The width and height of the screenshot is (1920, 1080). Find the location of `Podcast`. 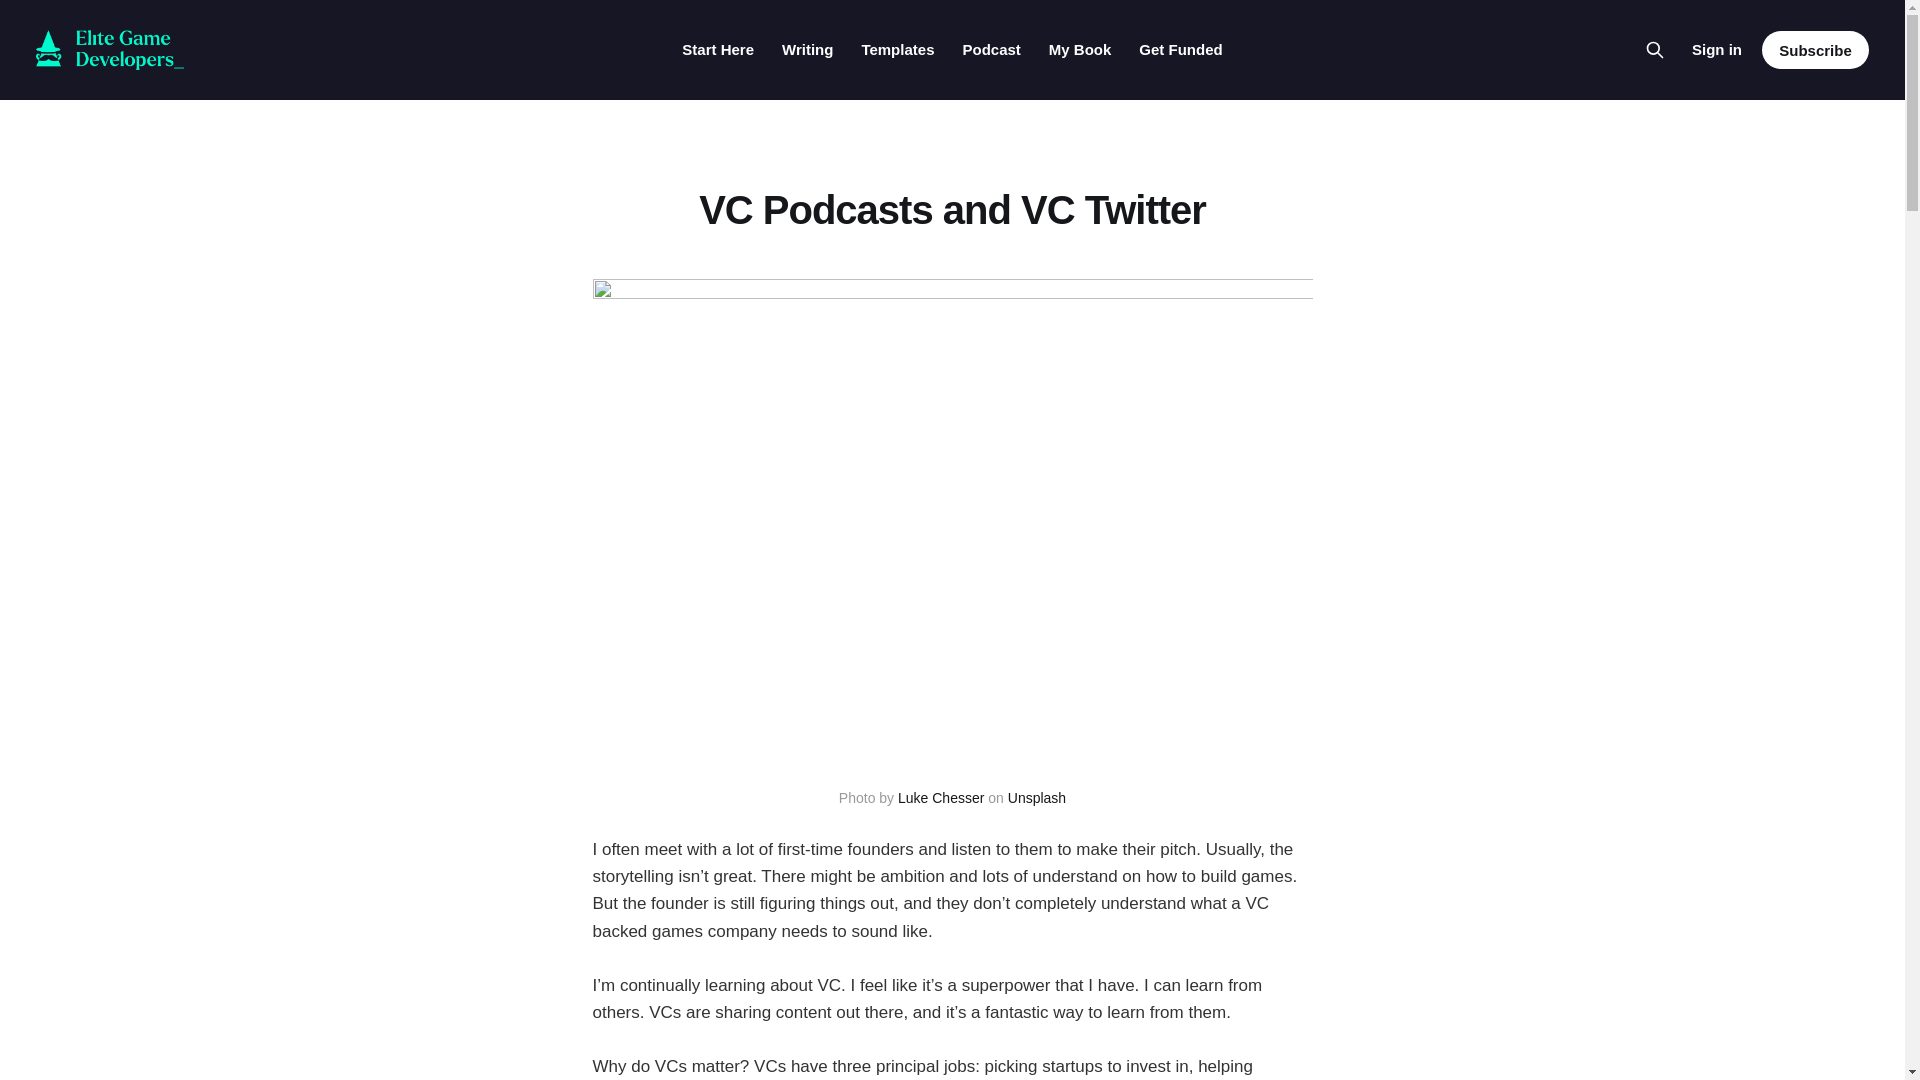

Podcast is located at coordinates (990, 50).